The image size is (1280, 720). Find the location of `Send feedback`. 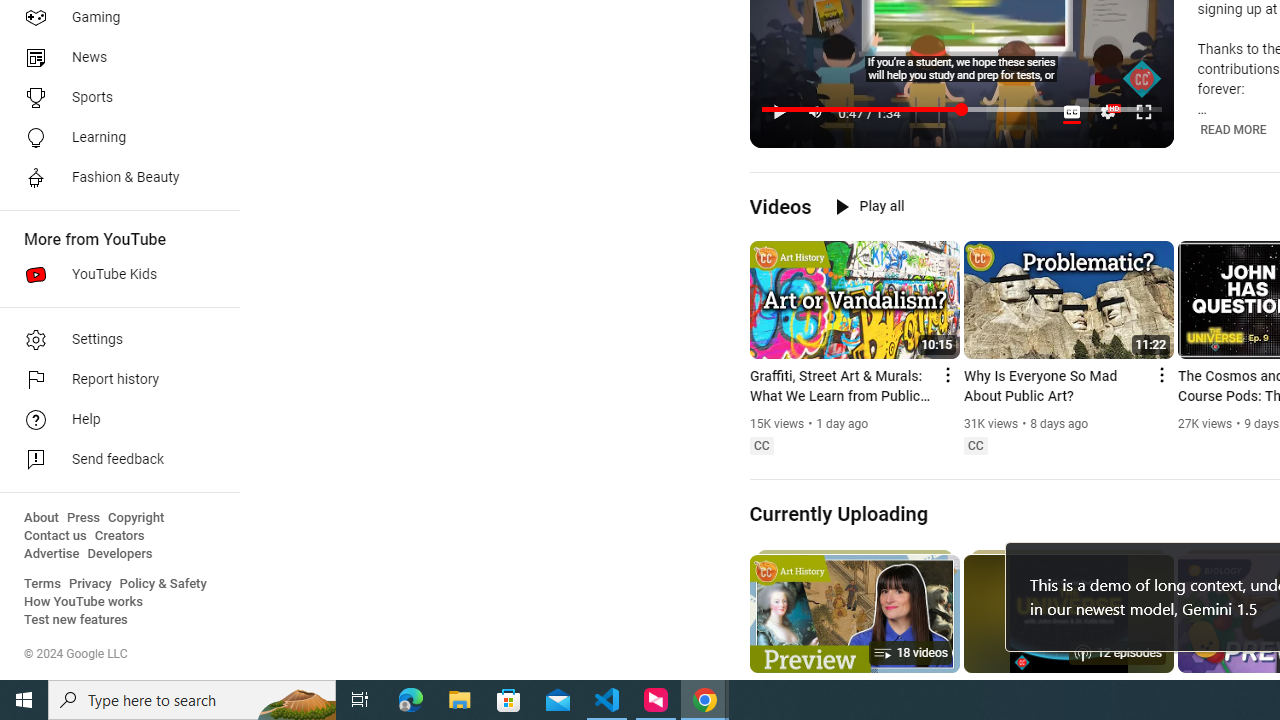

Send feedback is located at coordinates (114, 460).